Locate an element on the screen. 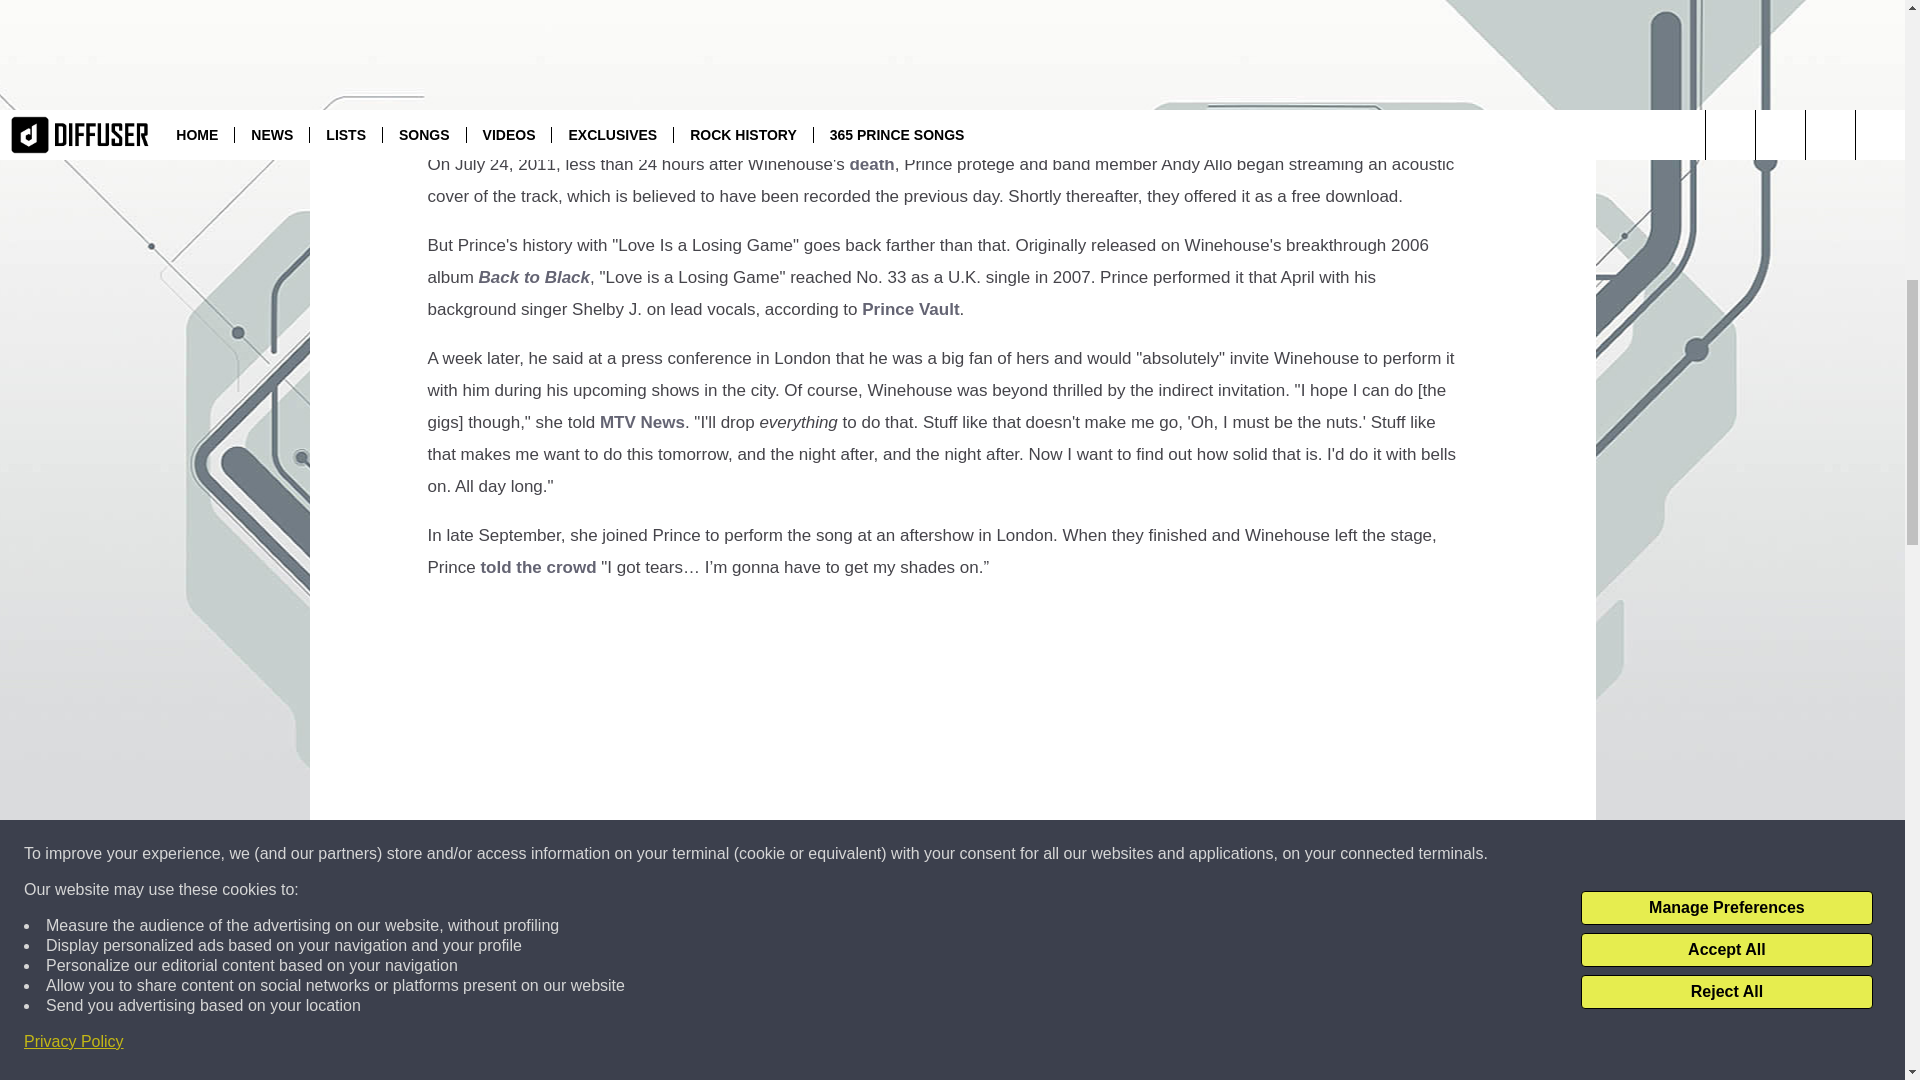 This screenshot has width=1920, height=1080. Back to Black is located at coordinates (534, 277).